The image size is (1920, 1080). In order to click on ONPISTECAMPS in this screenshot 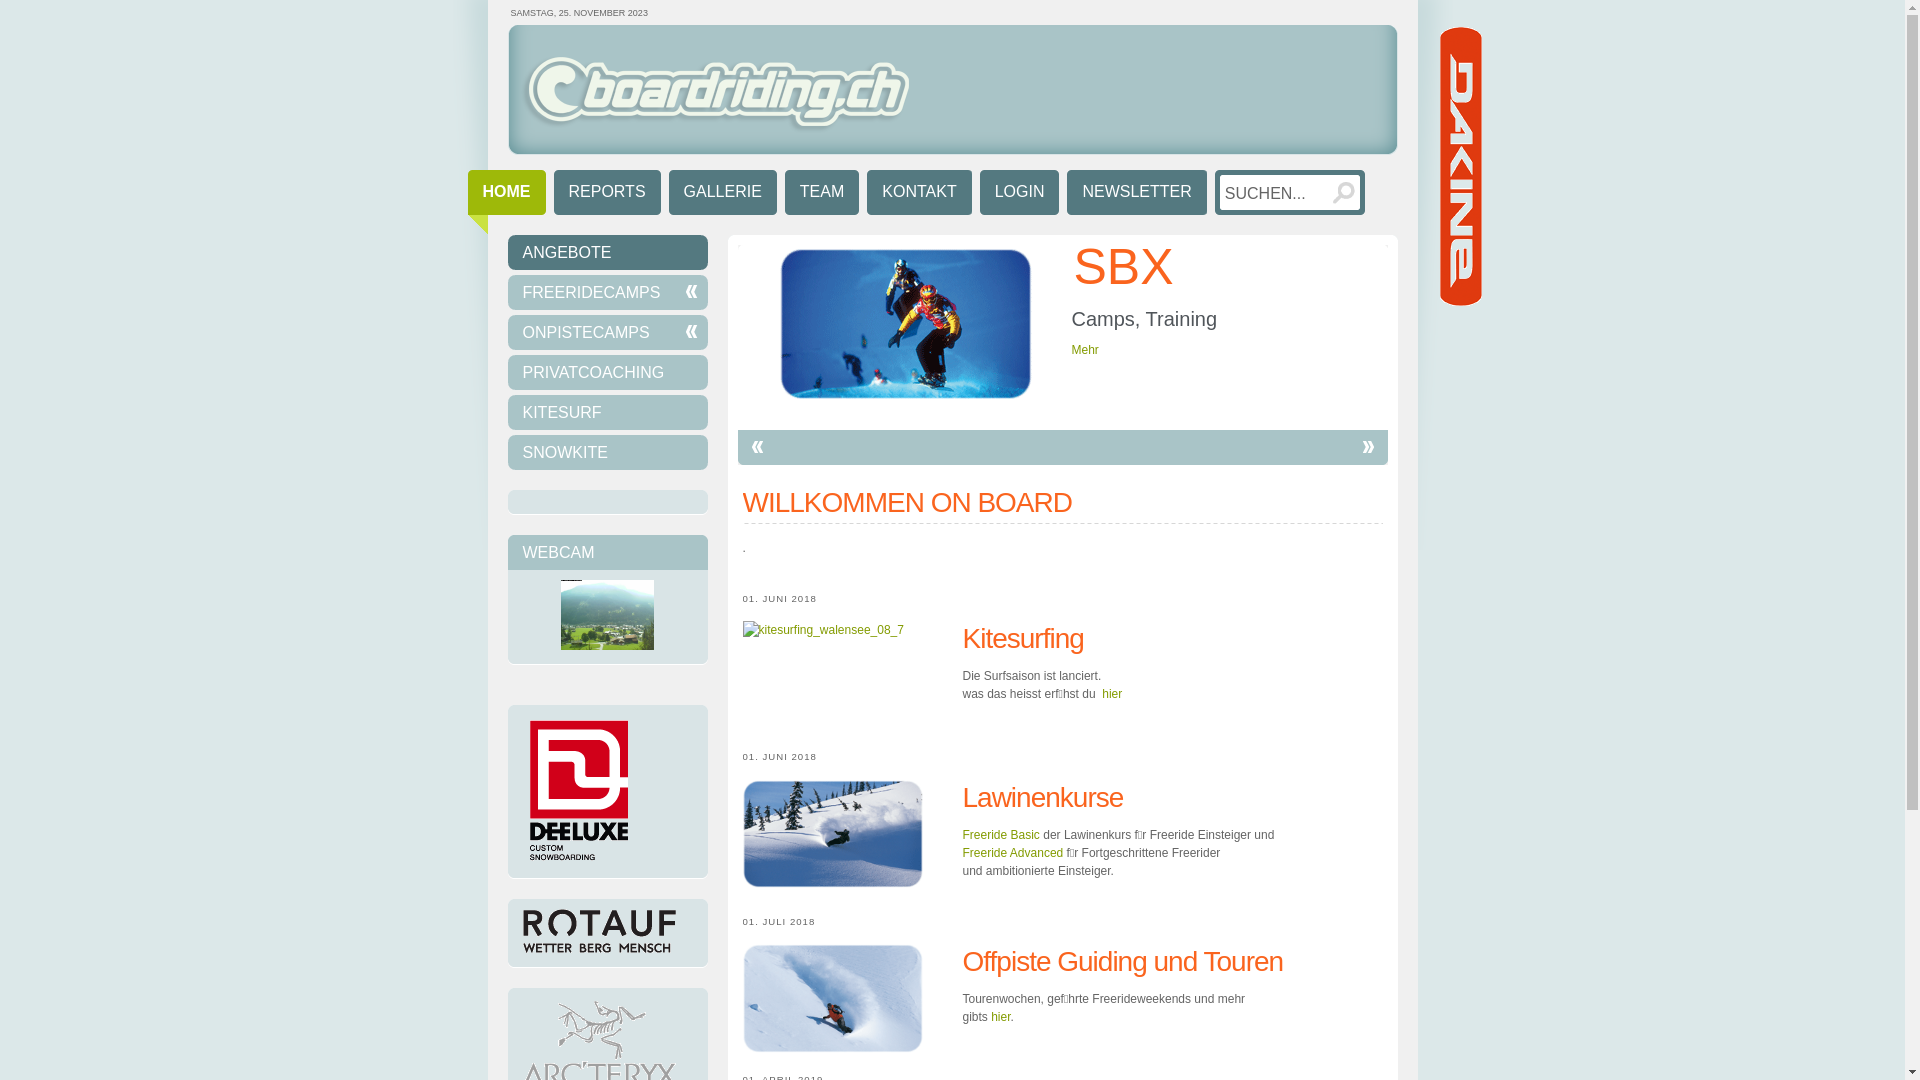, I will do `click(608, 332)`.